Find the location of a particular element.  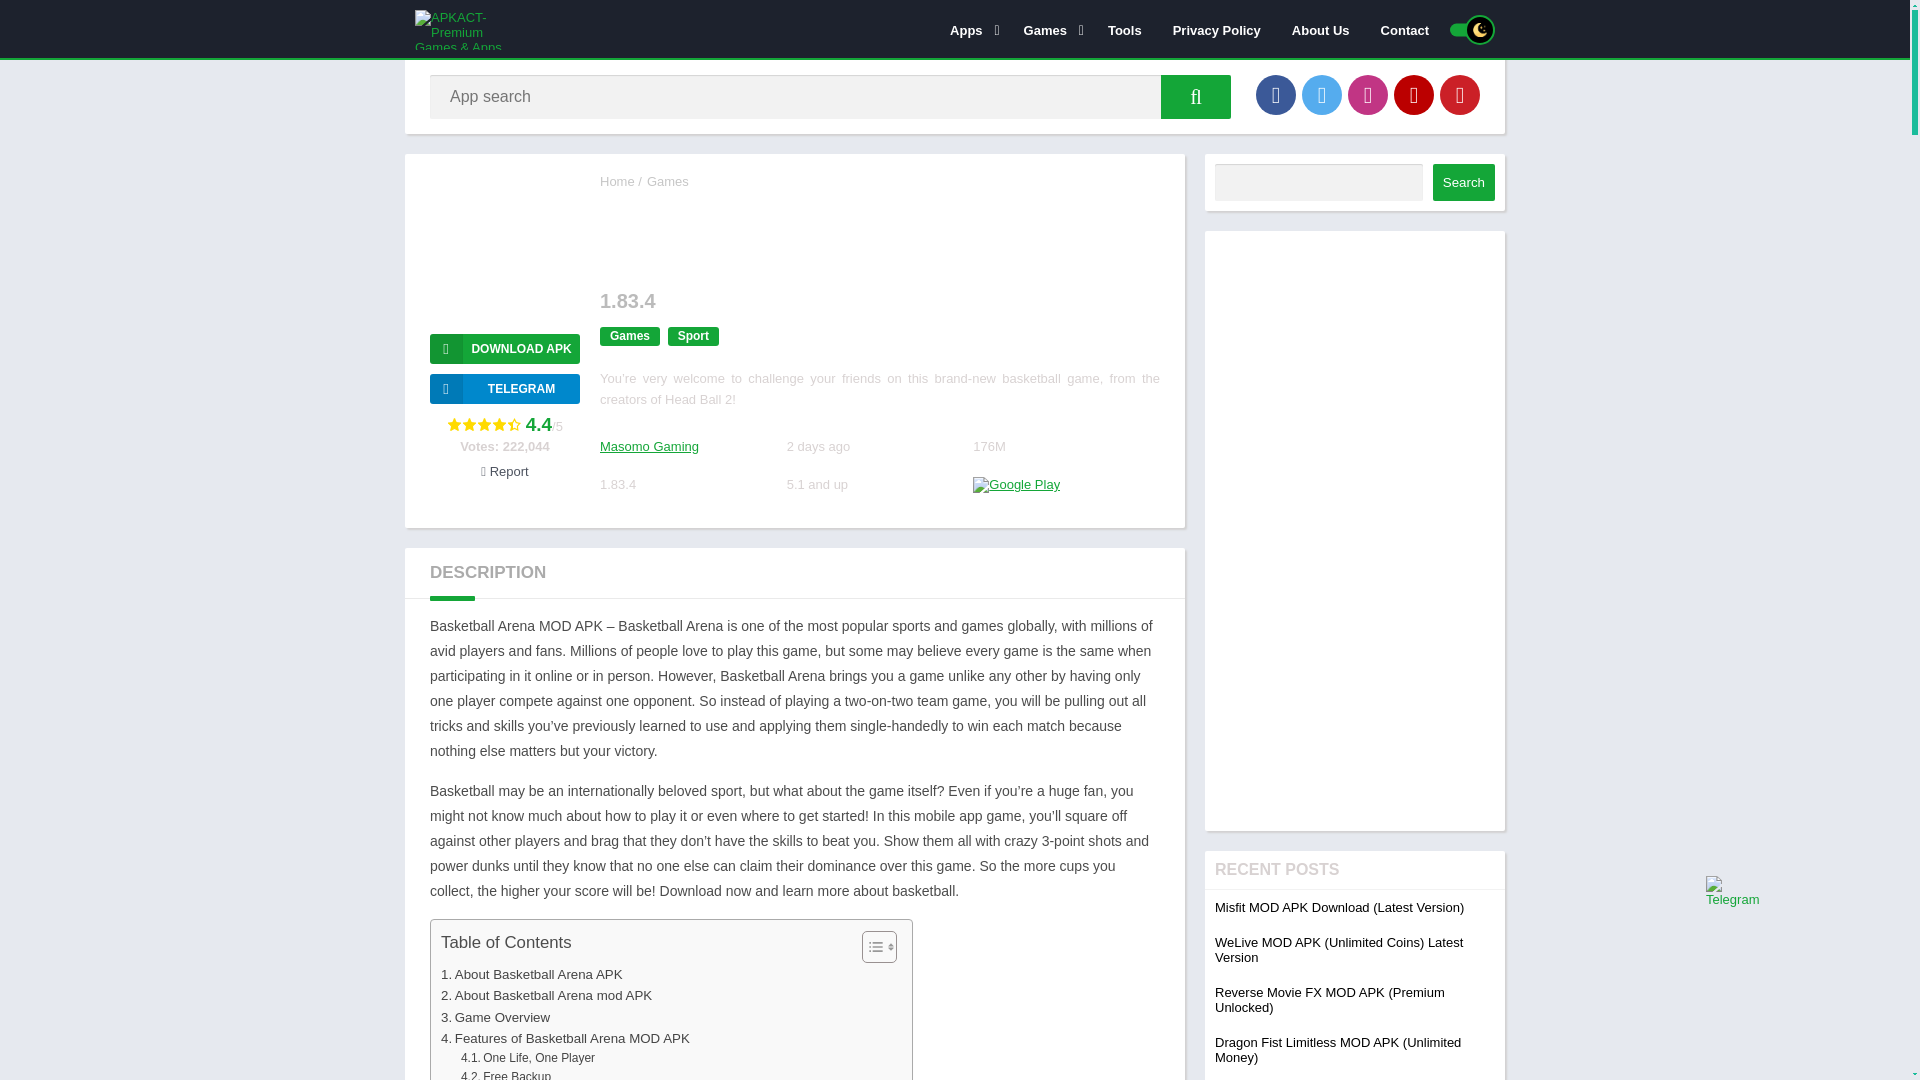

About Basketball Arena mod APK is located at coordinates (546, 994).